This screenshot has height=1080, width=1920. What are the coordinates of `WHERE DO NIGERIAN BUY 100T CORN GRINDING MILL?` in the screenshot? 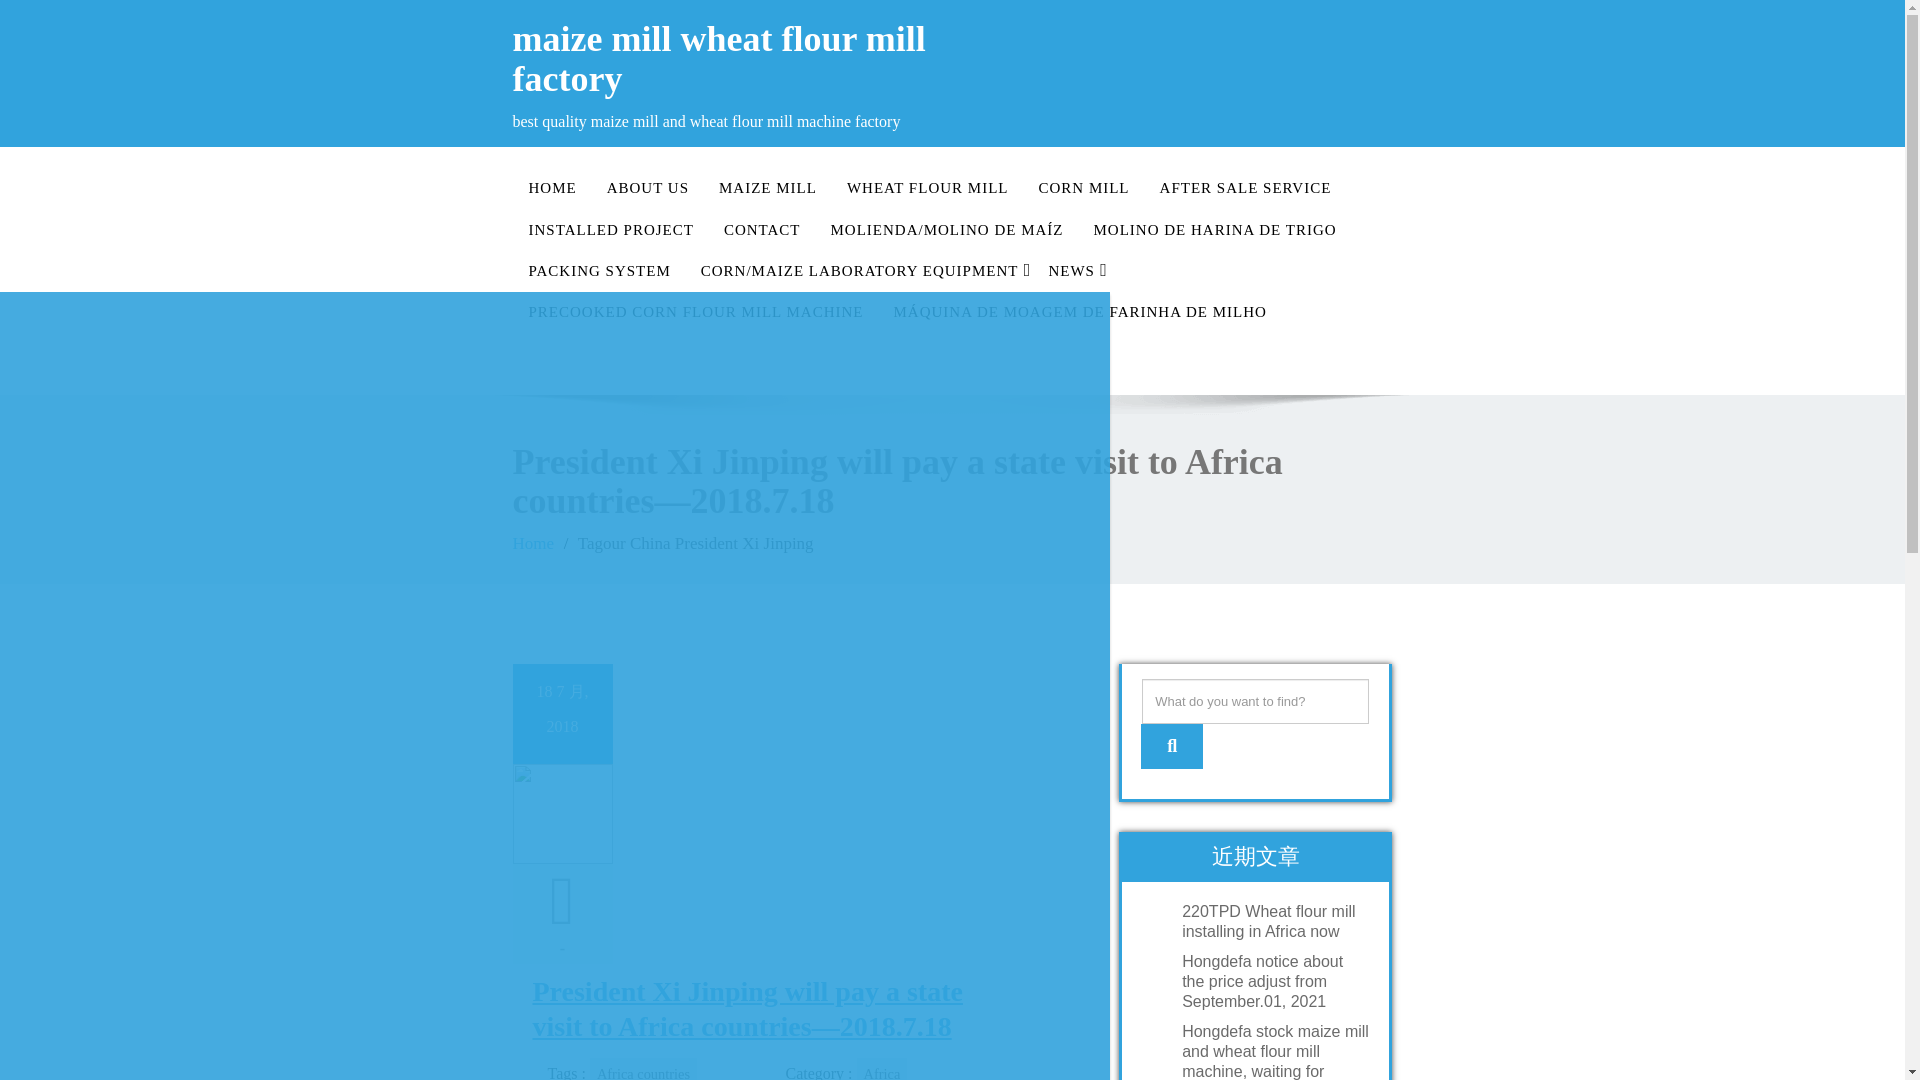 It's located at (554, 872).